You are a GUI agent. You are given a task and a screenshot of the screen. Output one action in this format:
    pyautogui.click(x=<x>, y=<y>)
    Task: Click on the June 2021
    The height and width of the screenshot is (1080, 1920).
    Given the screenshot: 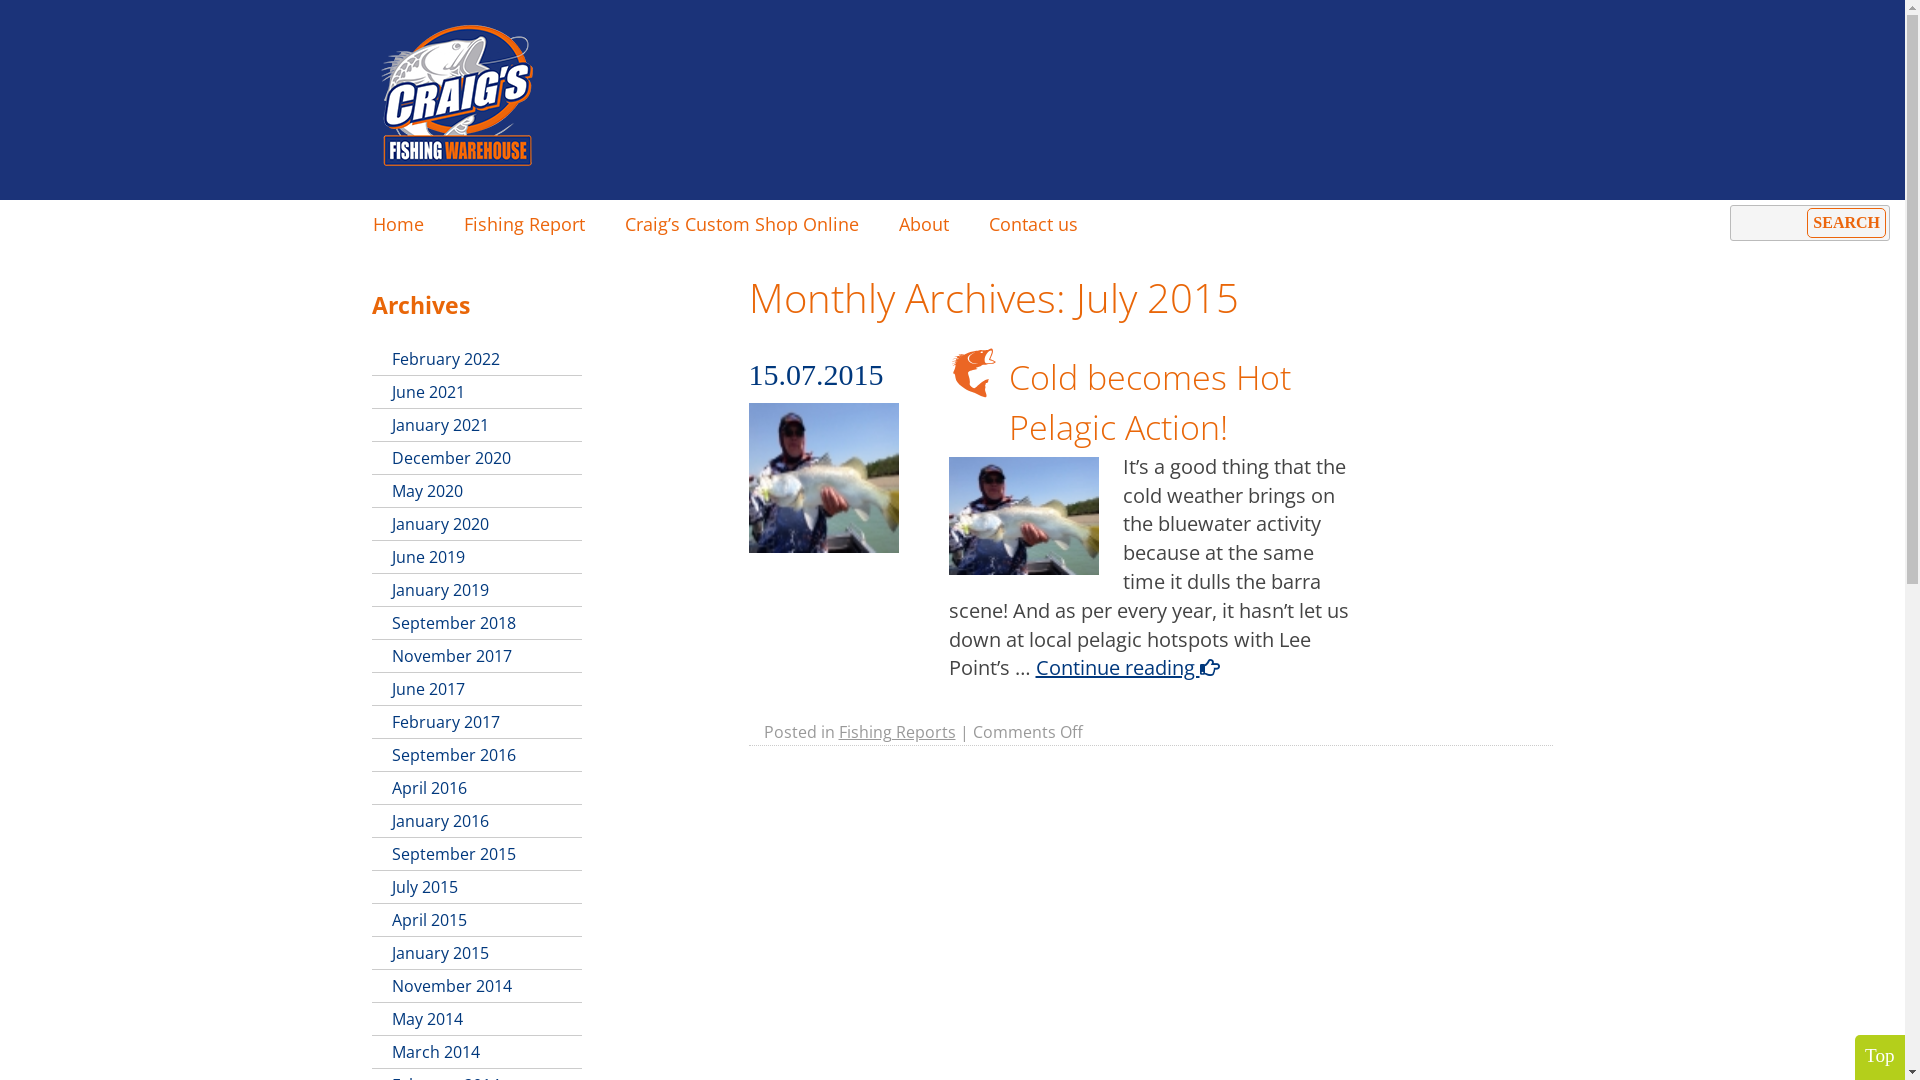 What is the action you would take?
    pyautogui.click(x=477, y=392)
    